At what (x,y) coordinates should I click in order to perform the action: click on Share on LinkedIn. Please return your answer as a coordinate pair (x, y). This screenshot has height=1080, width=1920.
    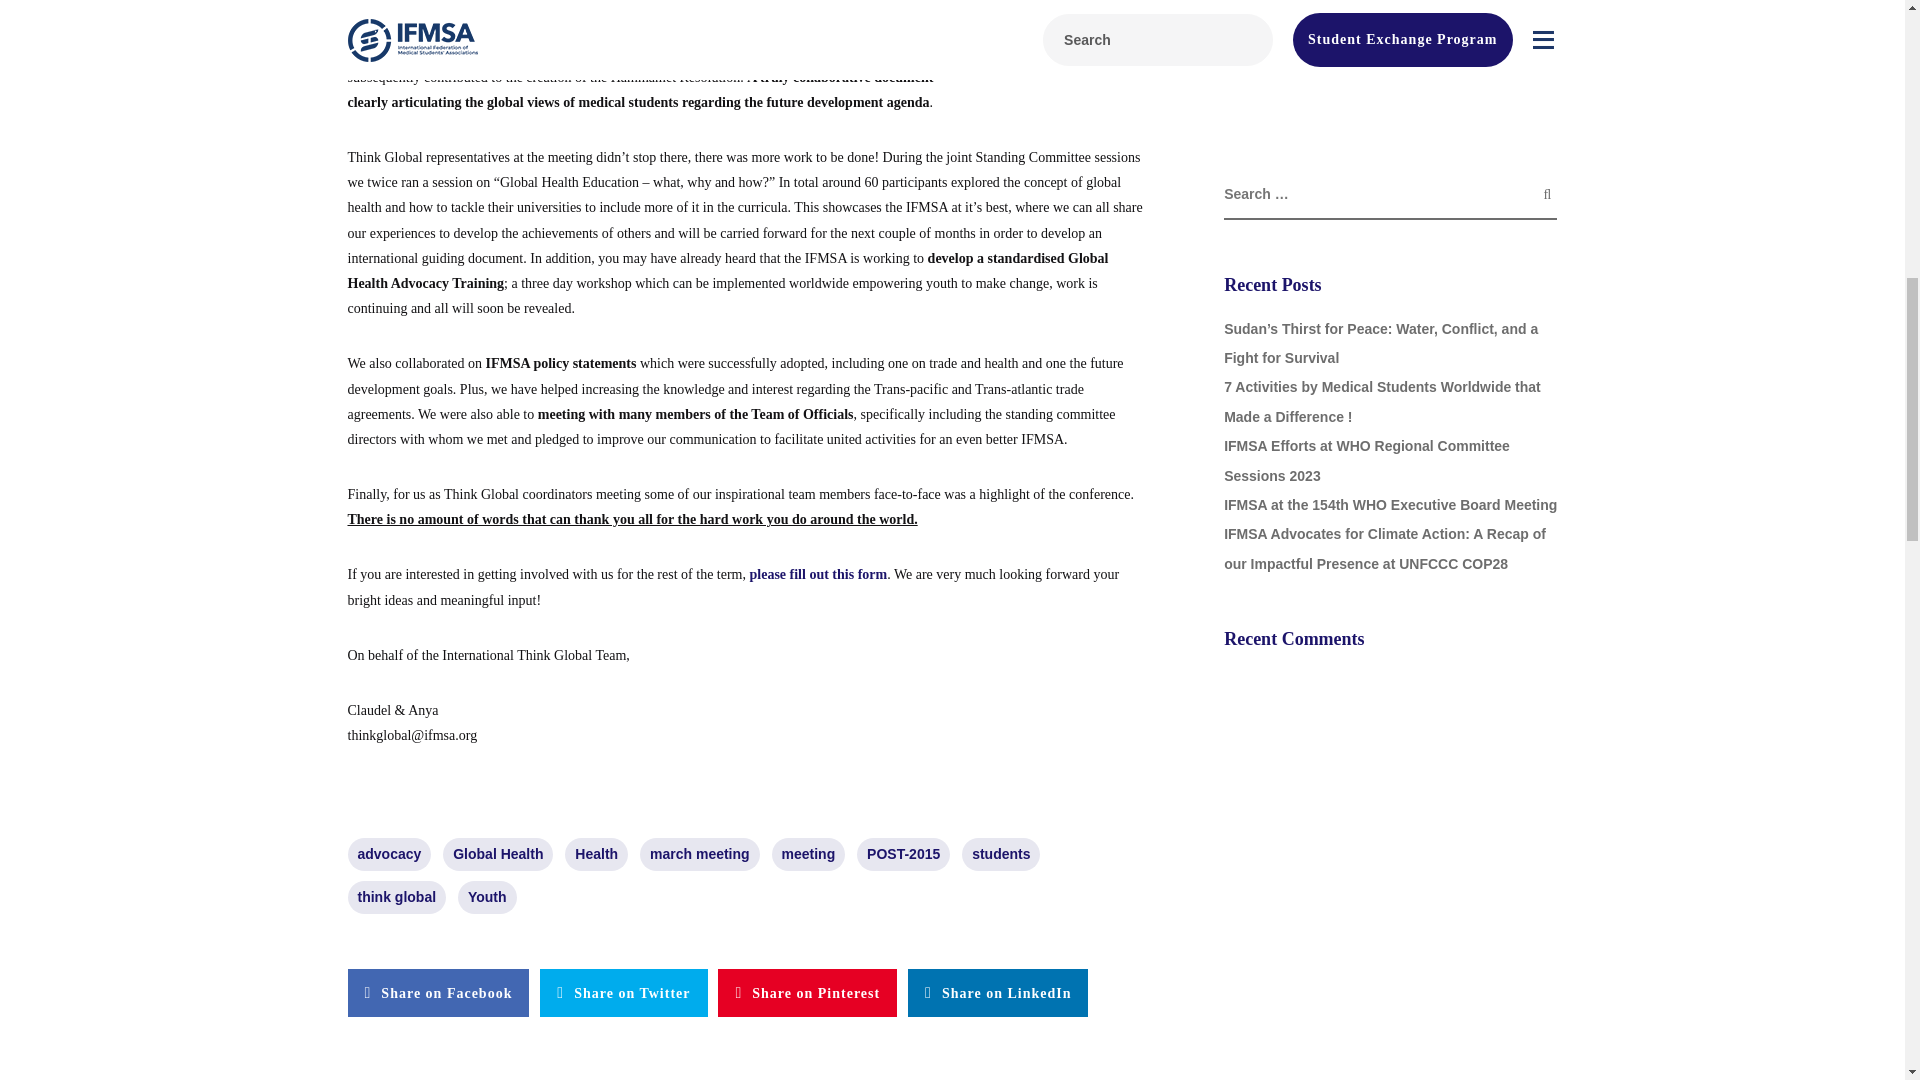
    Looking at the image, I should click on (998, 992).